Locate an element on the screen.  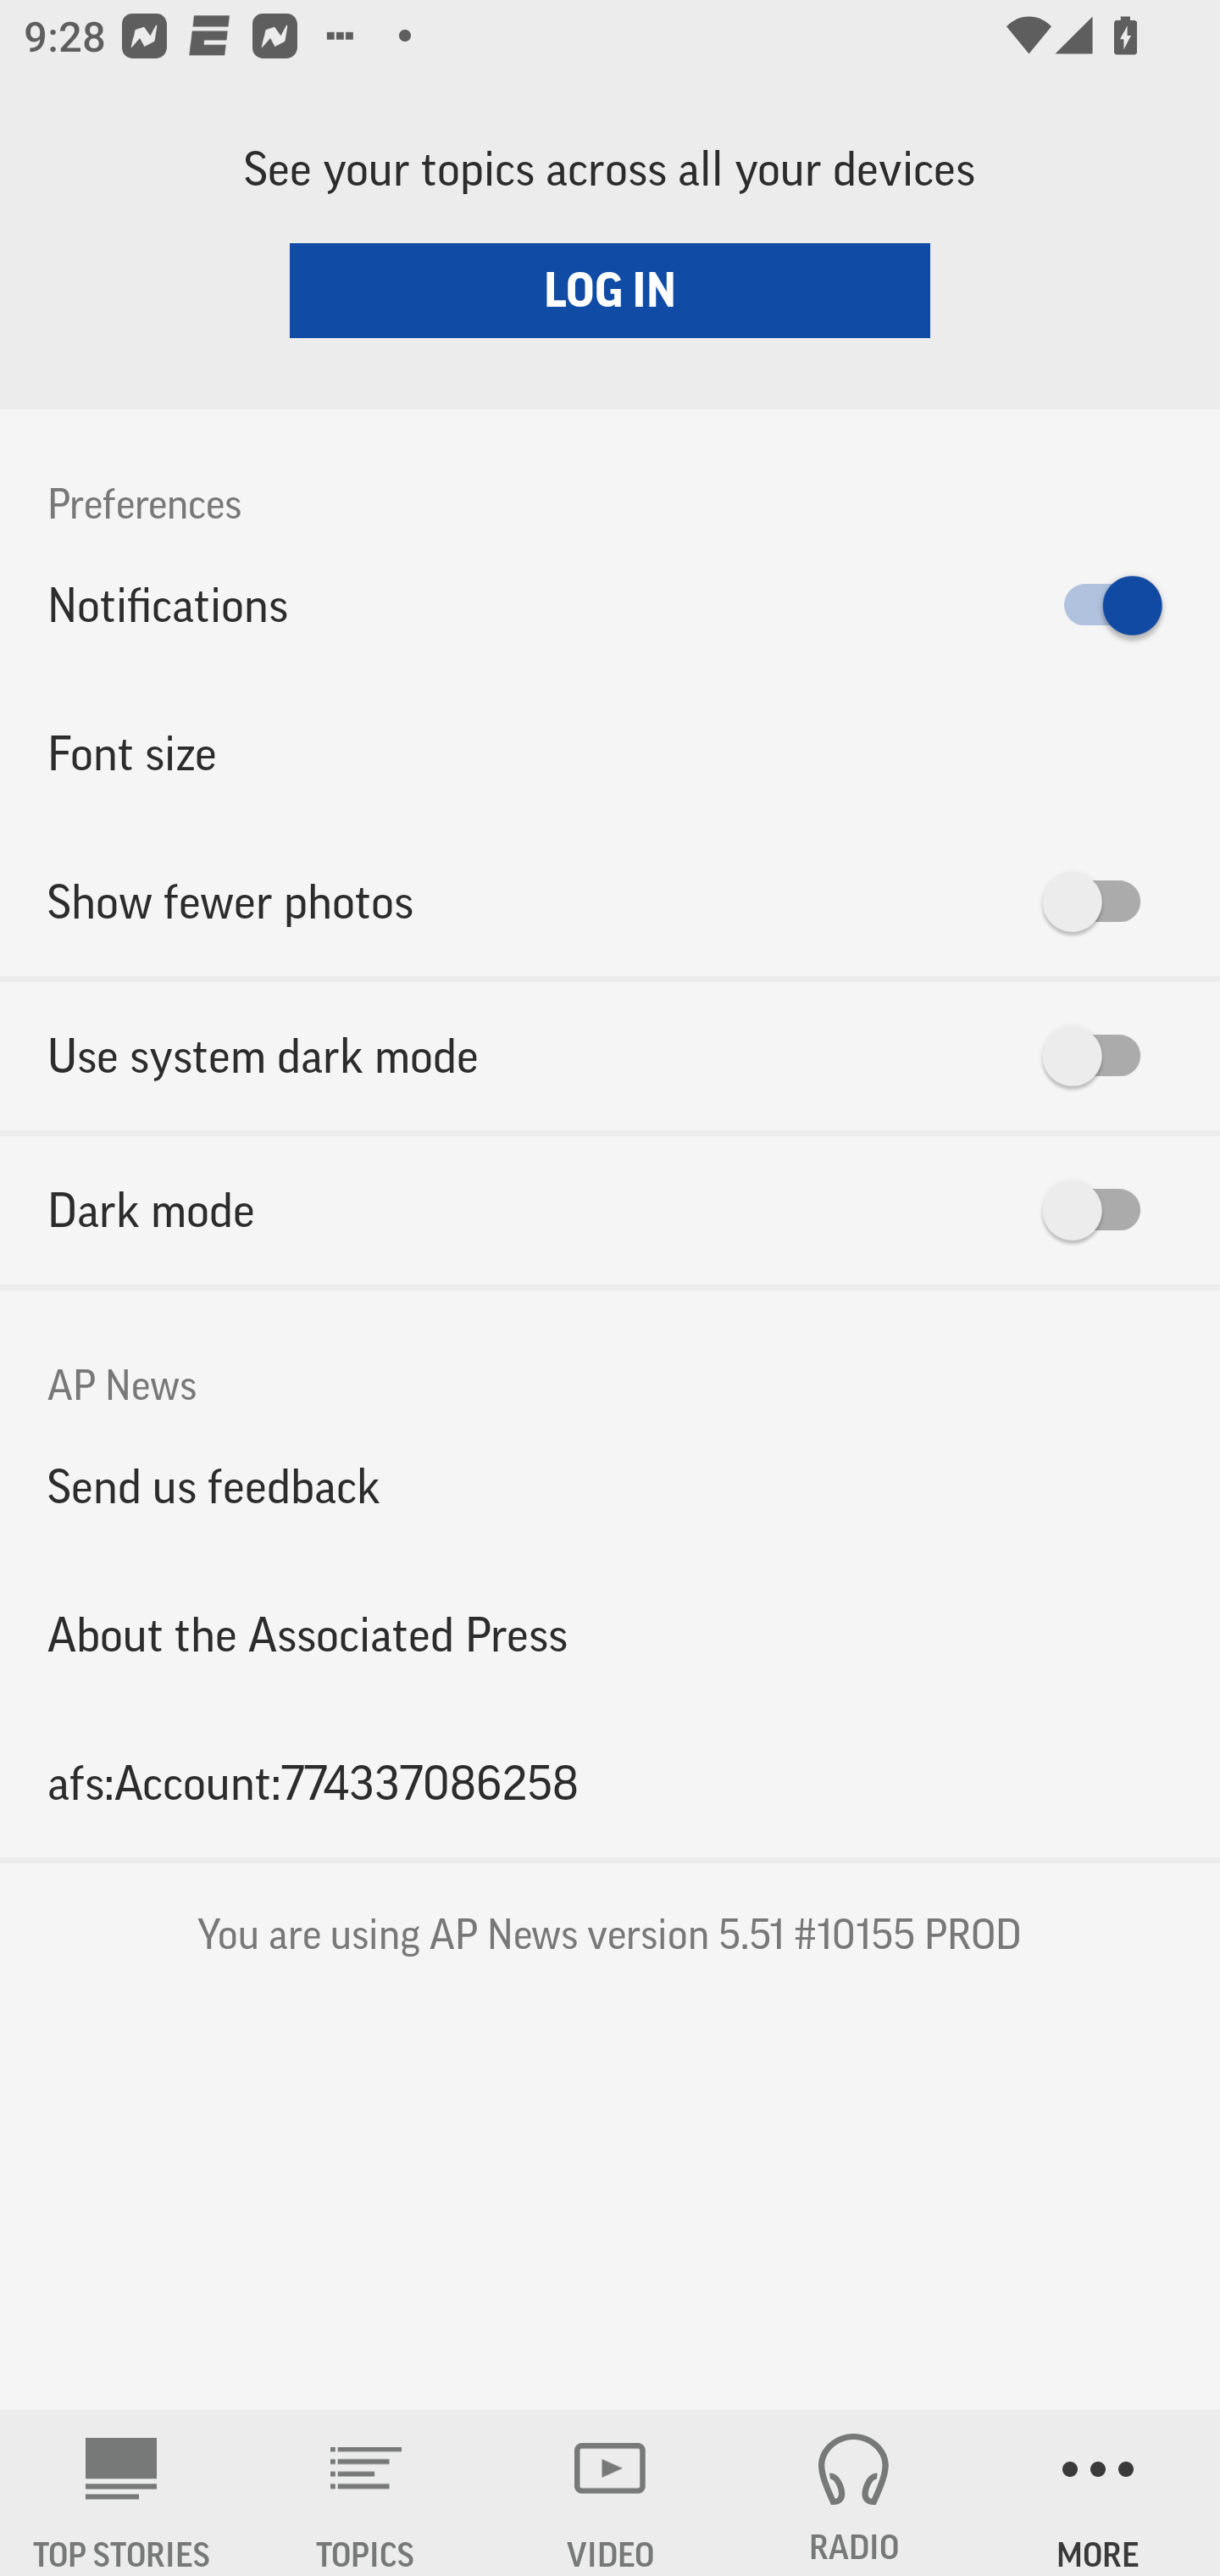
Dark mode is located at coordinates (610, 1210).